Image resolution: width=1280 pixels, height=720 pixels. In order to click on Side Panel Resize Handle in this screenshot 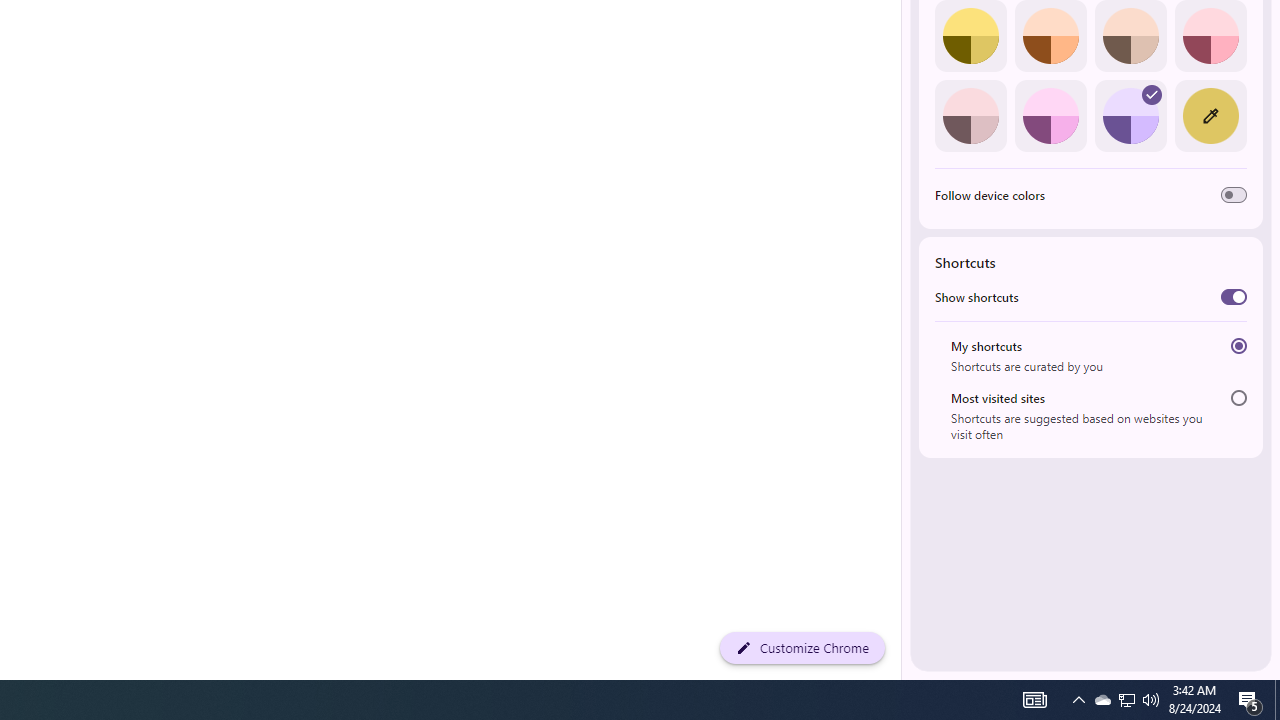, I will do `click(905, 40)`.